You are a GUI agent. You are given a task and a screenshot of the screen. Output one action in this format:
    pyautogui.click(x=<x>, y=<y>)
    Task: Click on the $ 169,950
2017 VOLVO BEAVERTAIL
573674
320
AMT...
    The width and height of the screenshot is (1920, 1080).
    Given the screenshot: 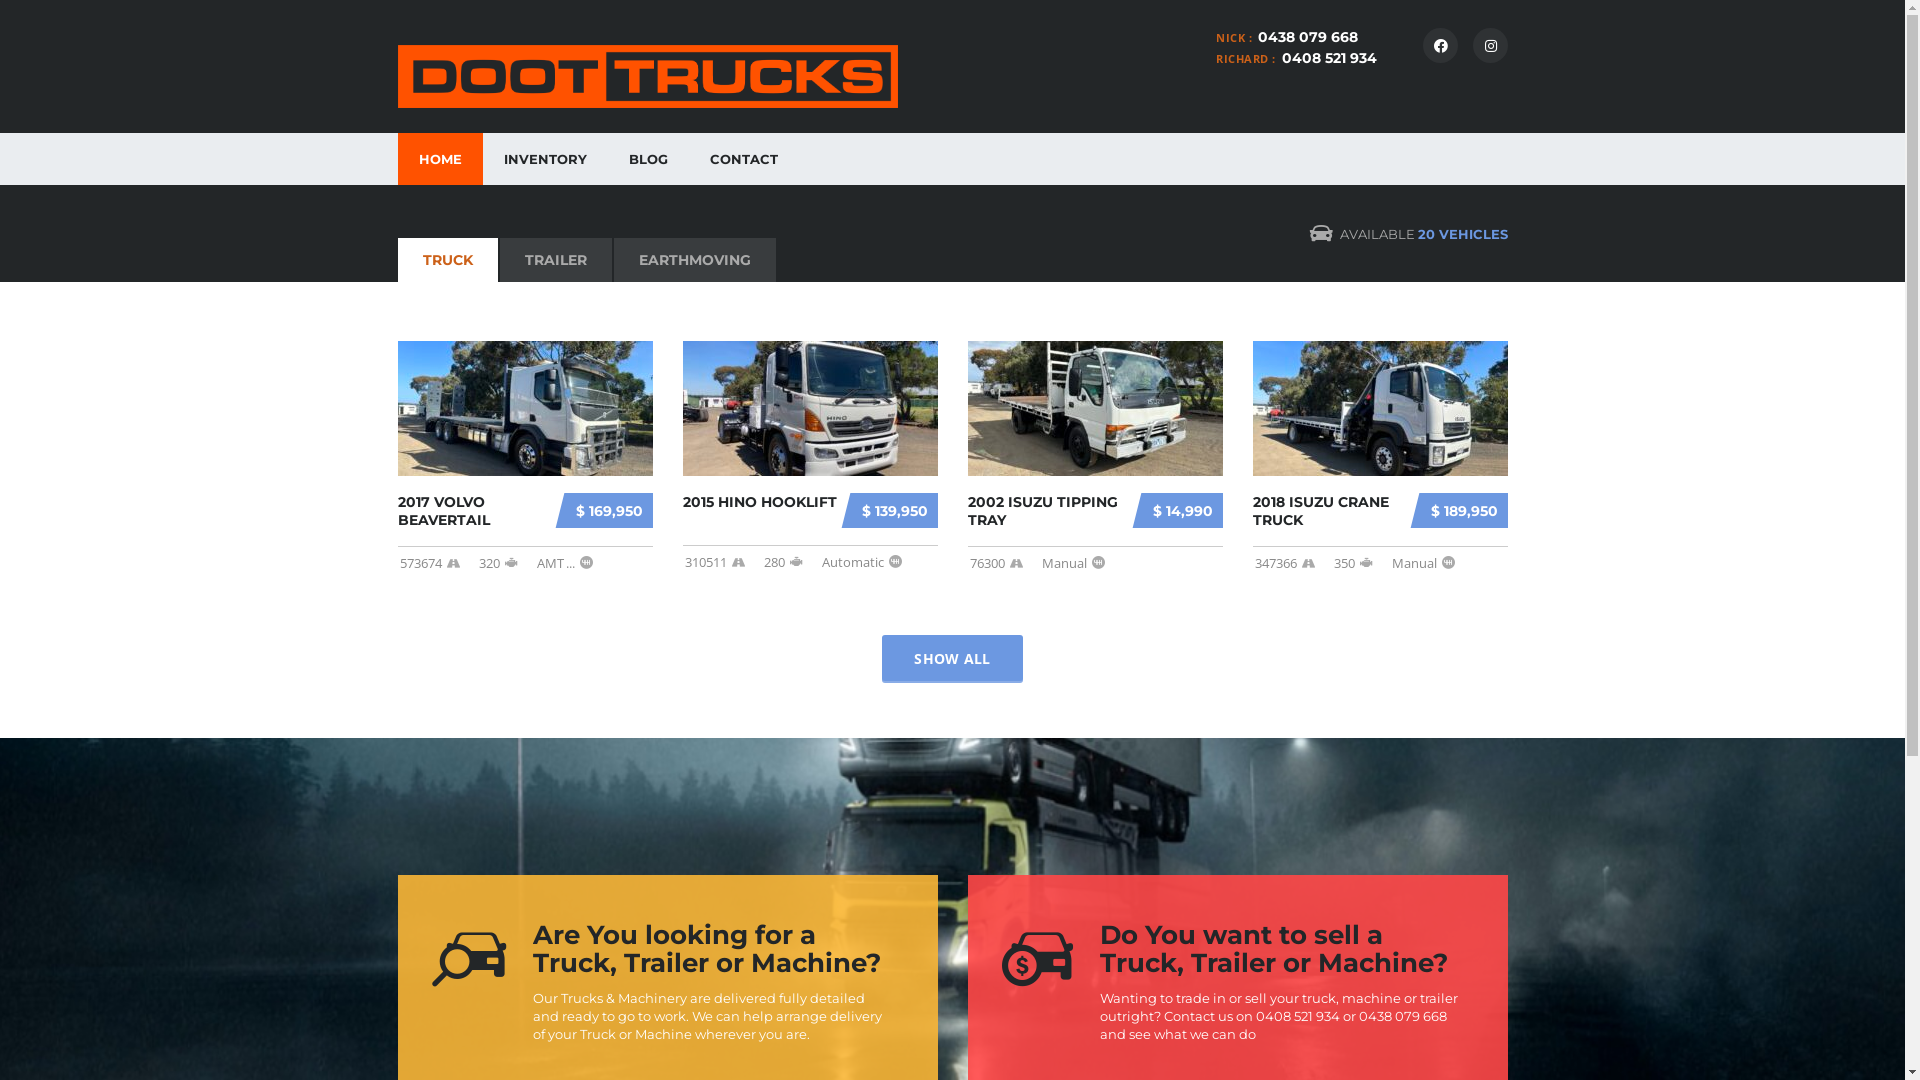 What is the action you would take?
    pyautogui.click(x=526, y=457)
    